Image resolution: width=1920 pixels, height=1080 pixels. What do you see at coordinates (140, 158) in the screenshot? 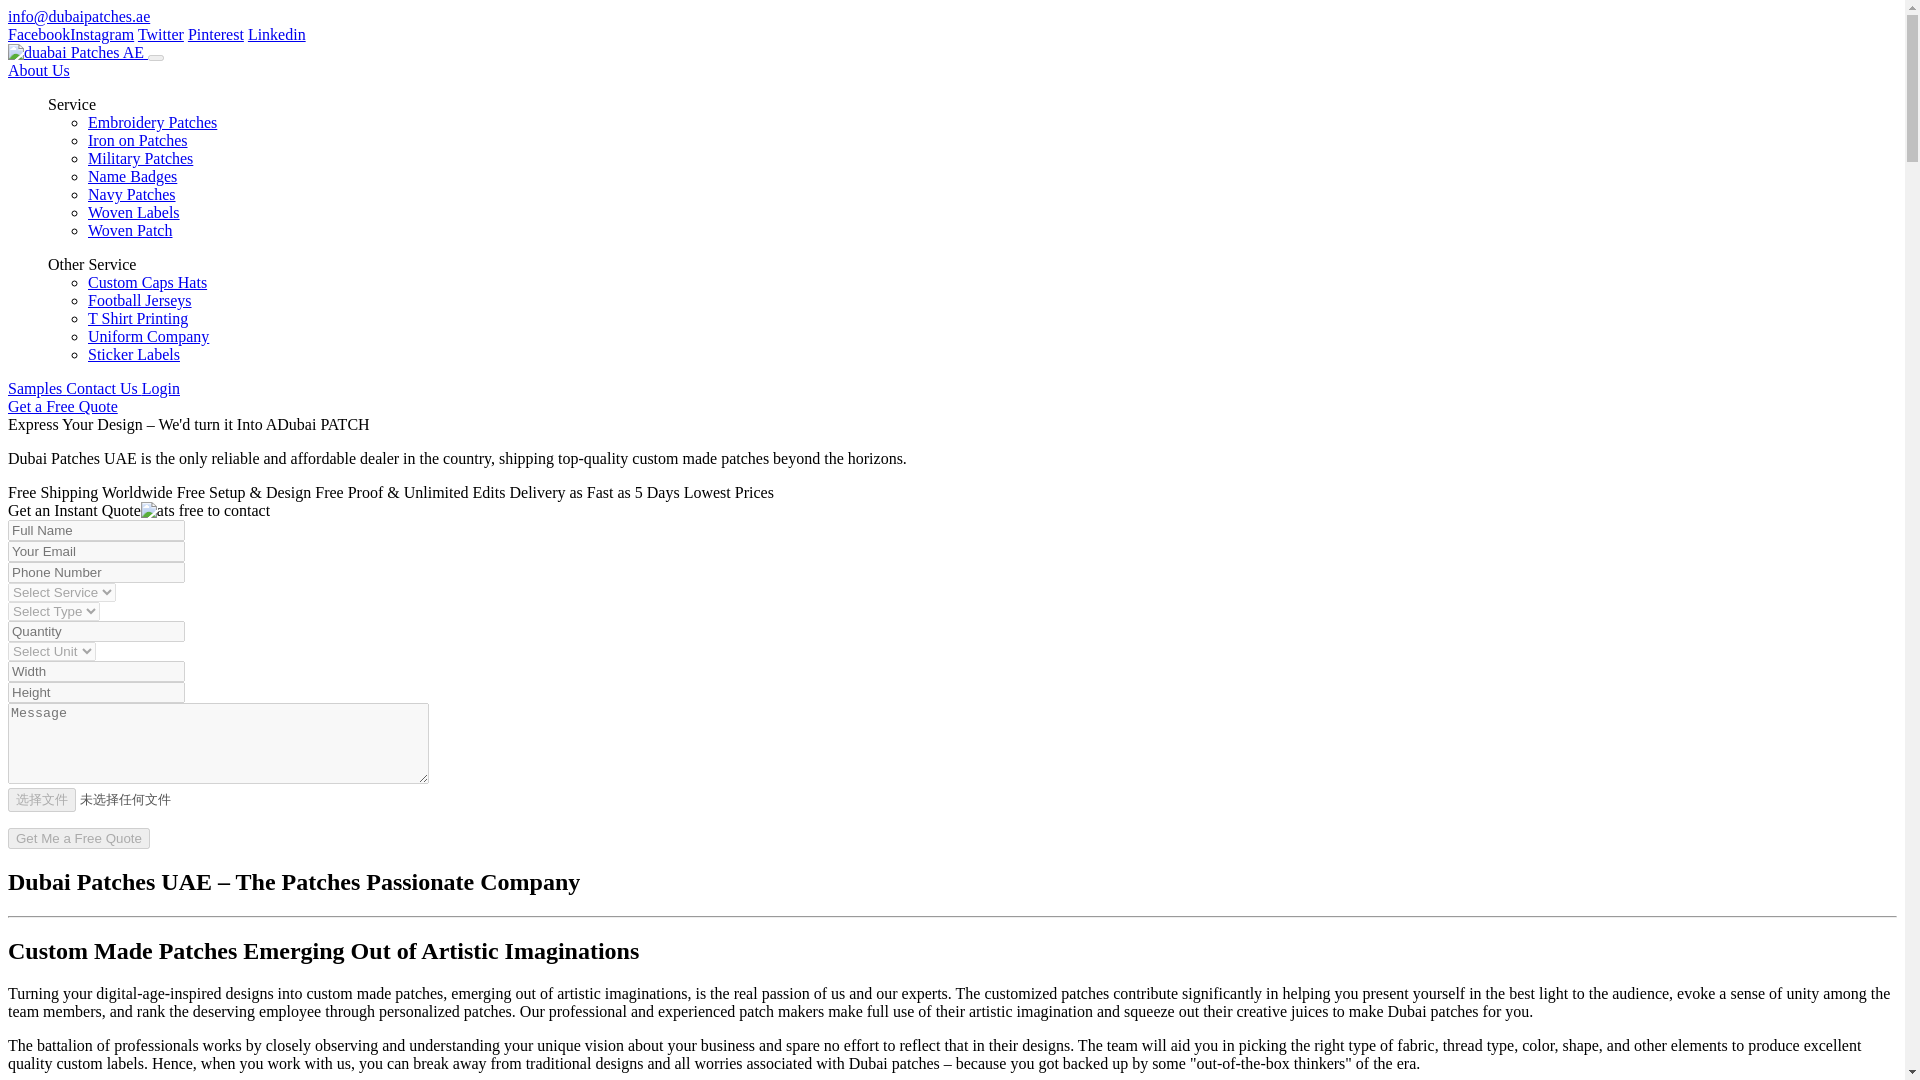
I see `Military Patches` at bounding box center [140, 158].